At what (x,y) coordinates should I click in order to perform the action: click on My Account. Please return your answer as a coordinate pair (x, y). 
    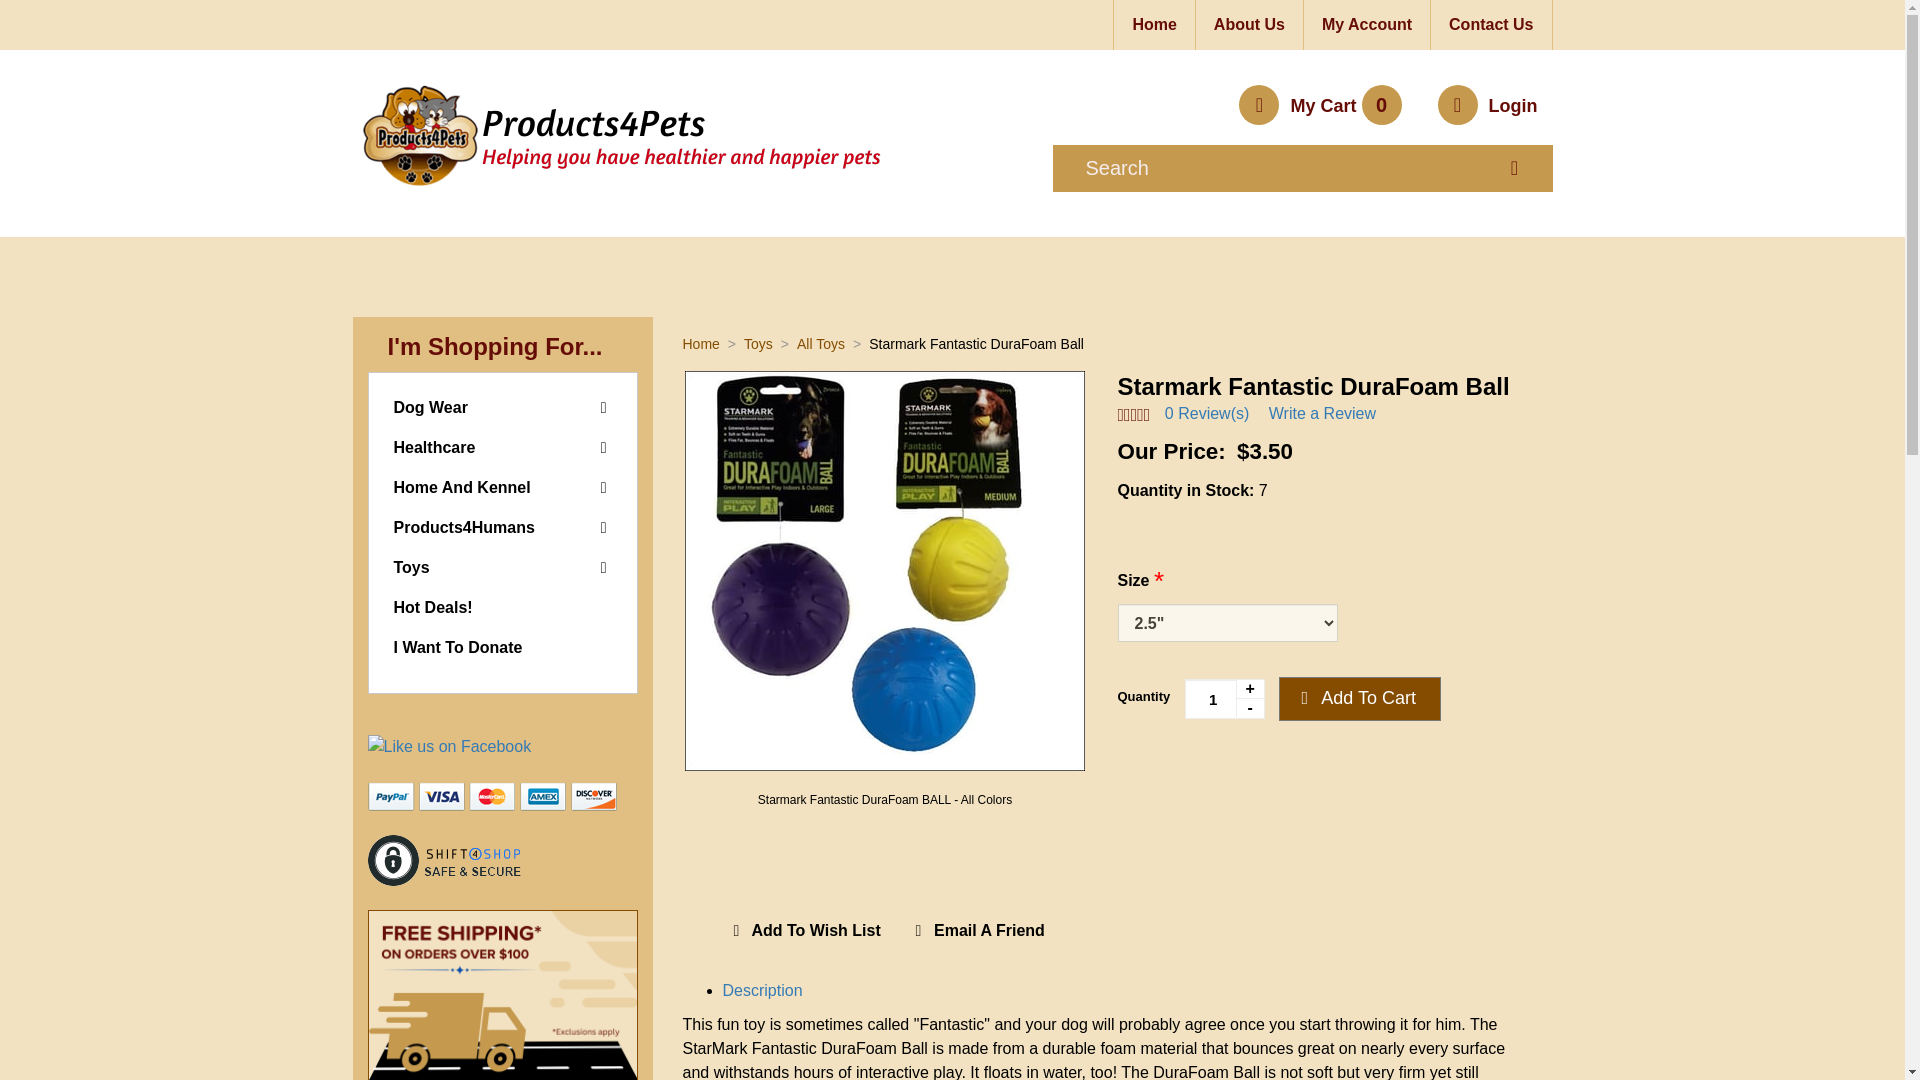
    Looking at the image, I should click on (1366, 24).